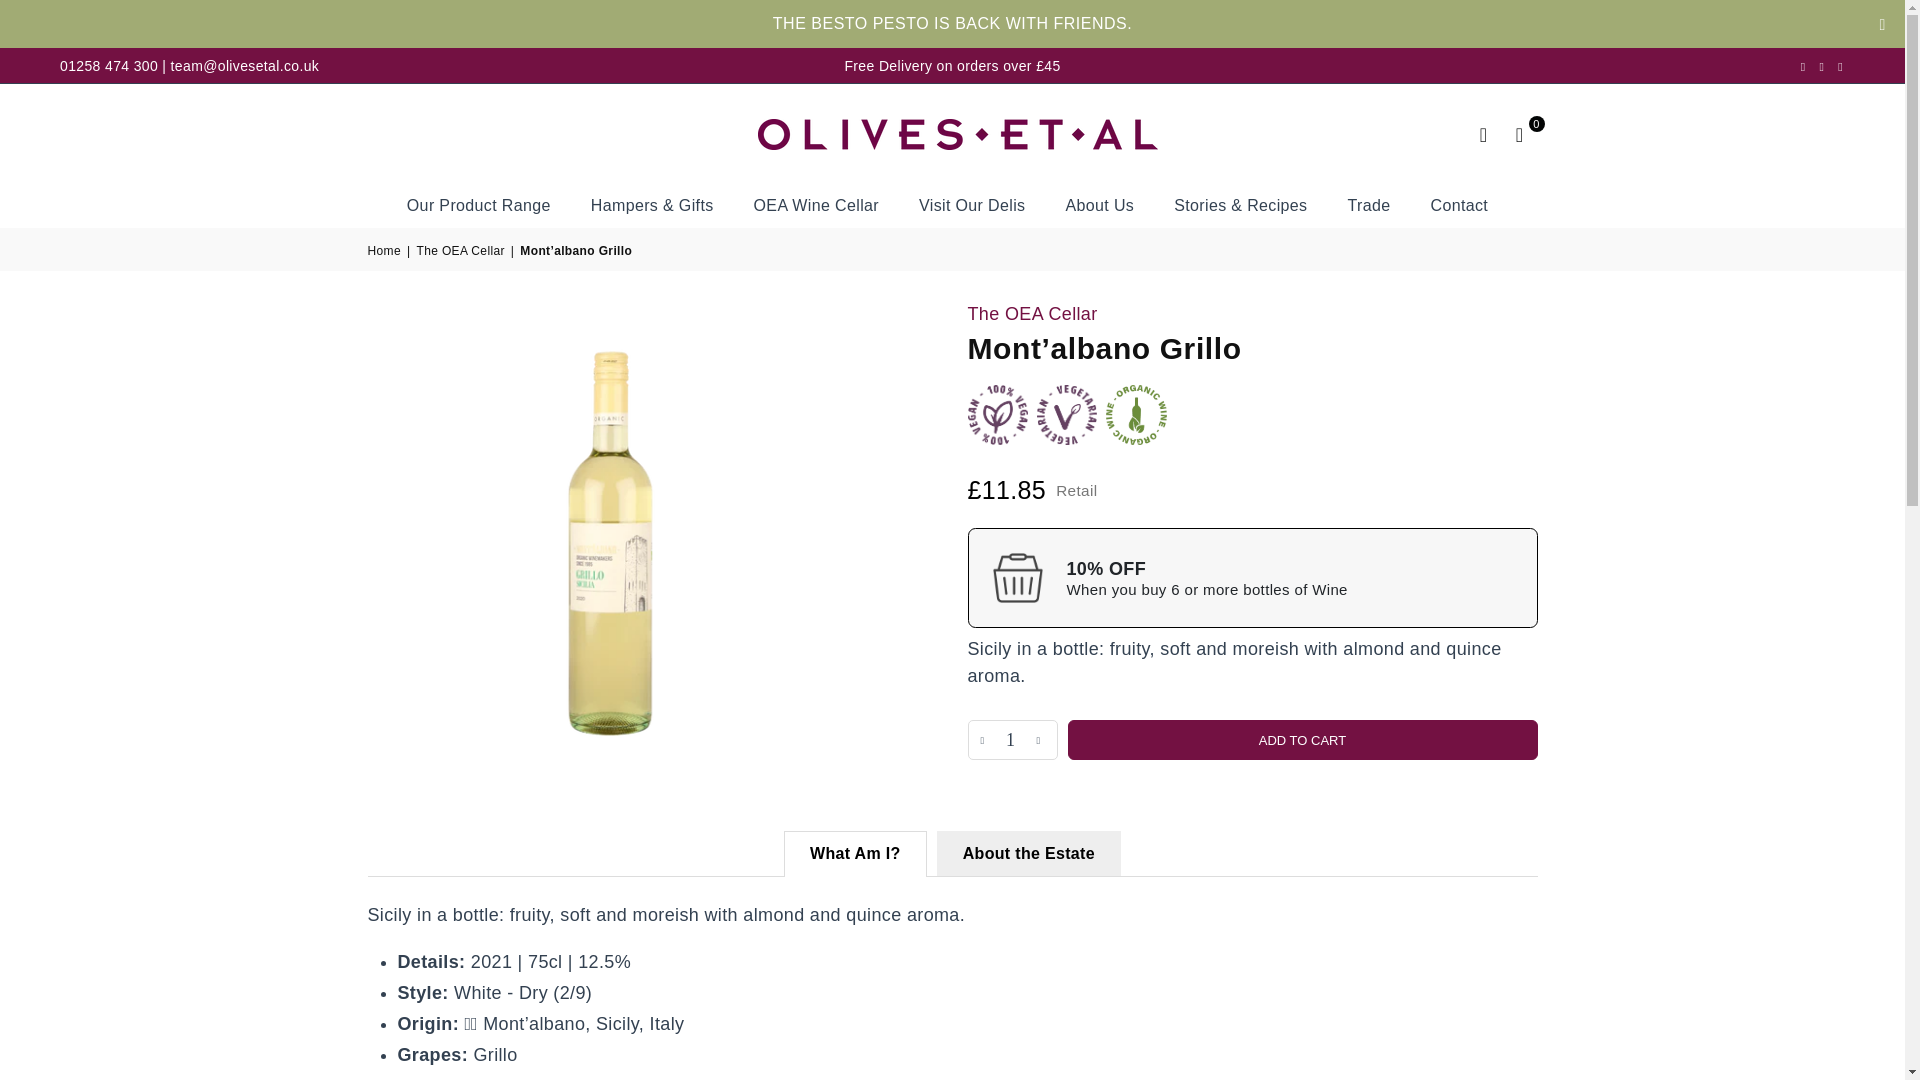  I want to click on Instagram, so click(1822, 66).